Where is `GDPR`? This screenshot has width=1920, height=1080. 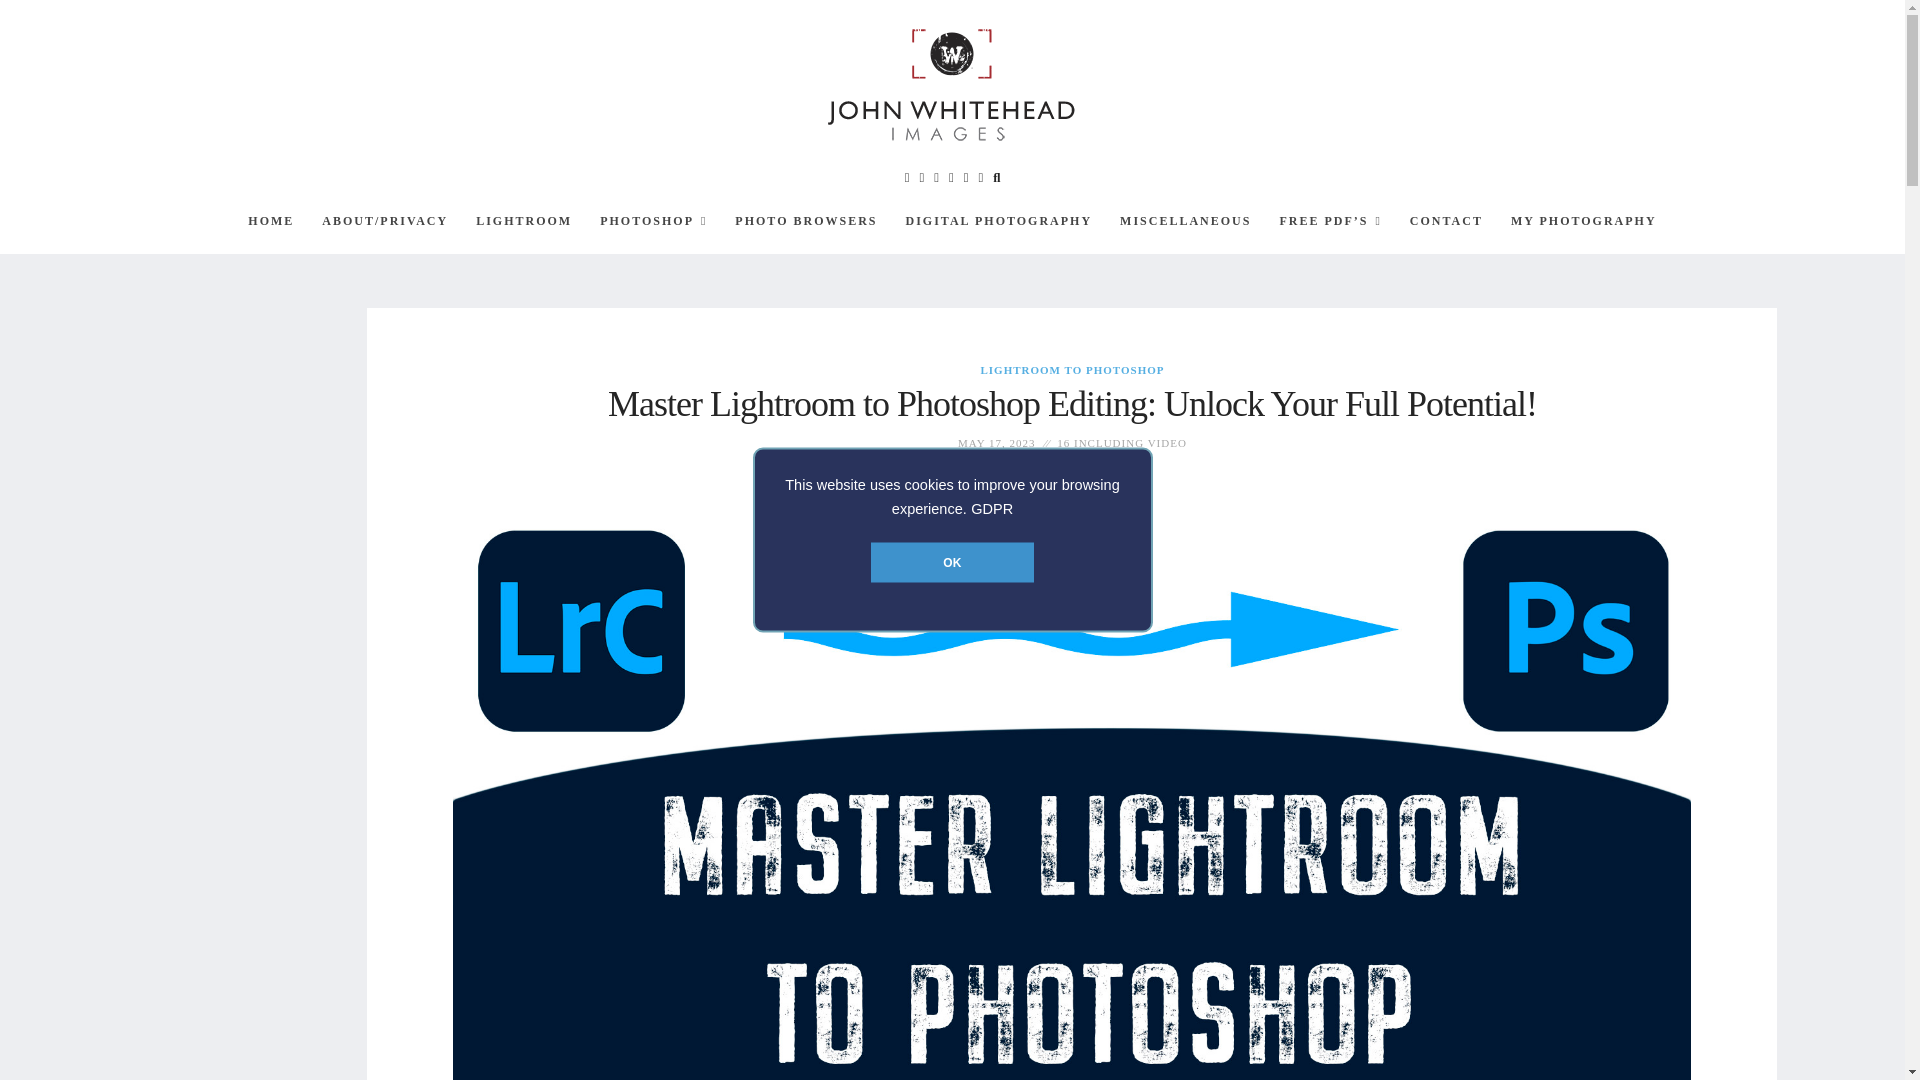
GDPR is located at coordinates (992, 508).